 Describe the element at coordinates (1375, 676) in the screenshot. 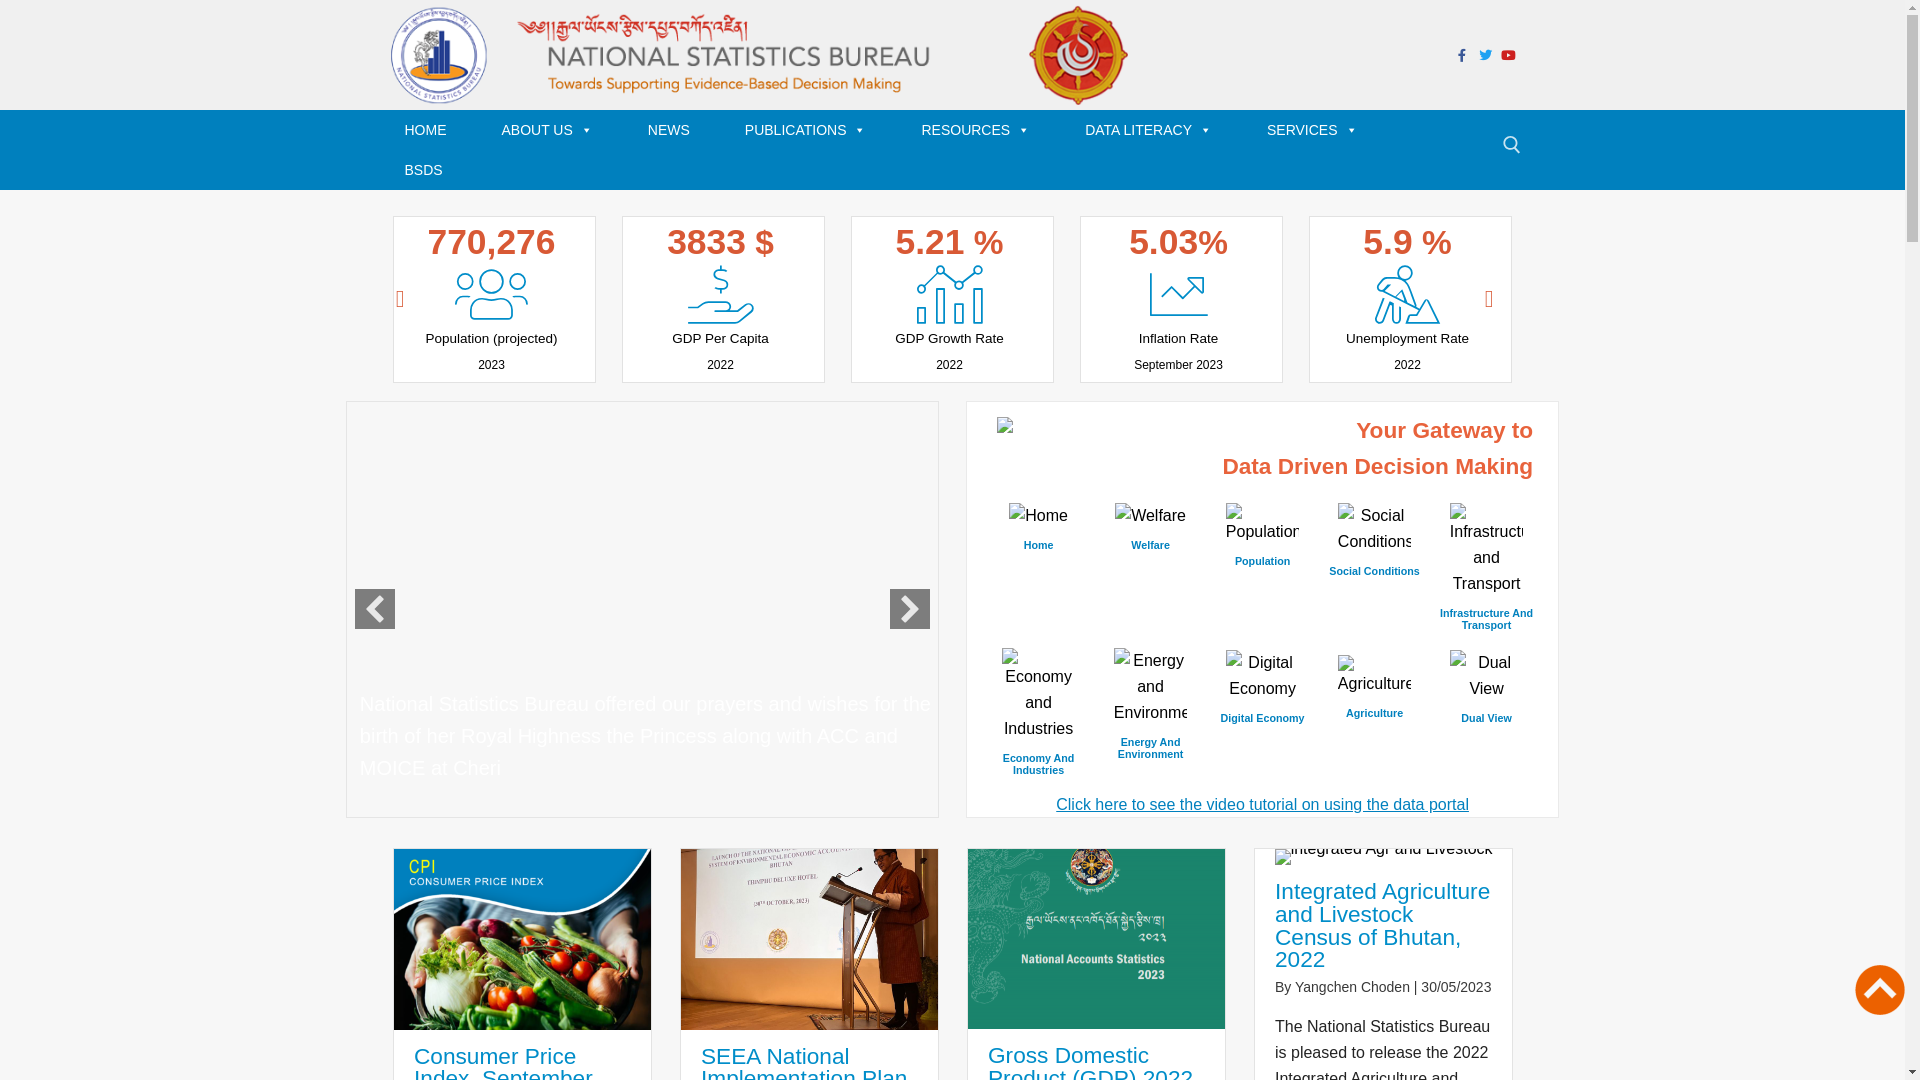

I see `Agriculture` at that location.